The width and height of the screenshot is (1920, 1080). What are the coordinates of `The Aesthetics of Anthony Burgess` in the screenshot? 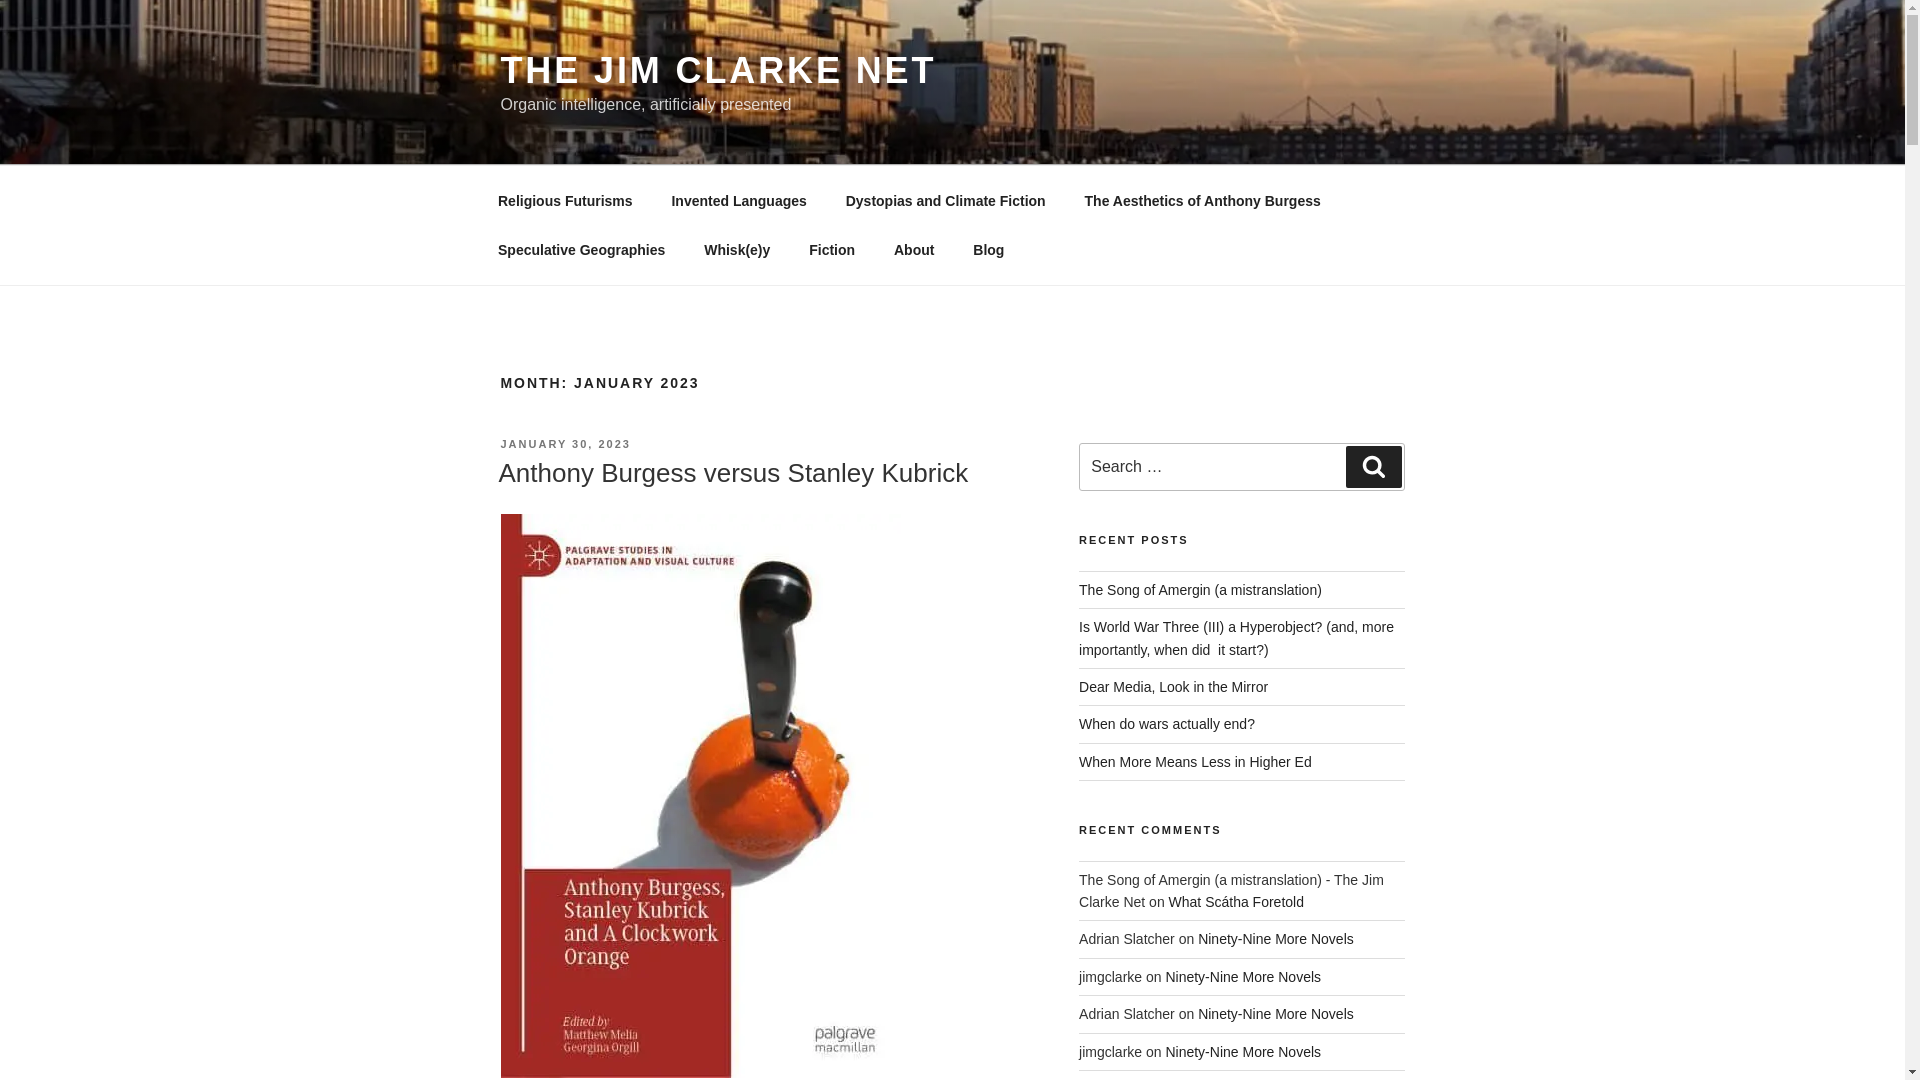 It's located at (1202, 200).